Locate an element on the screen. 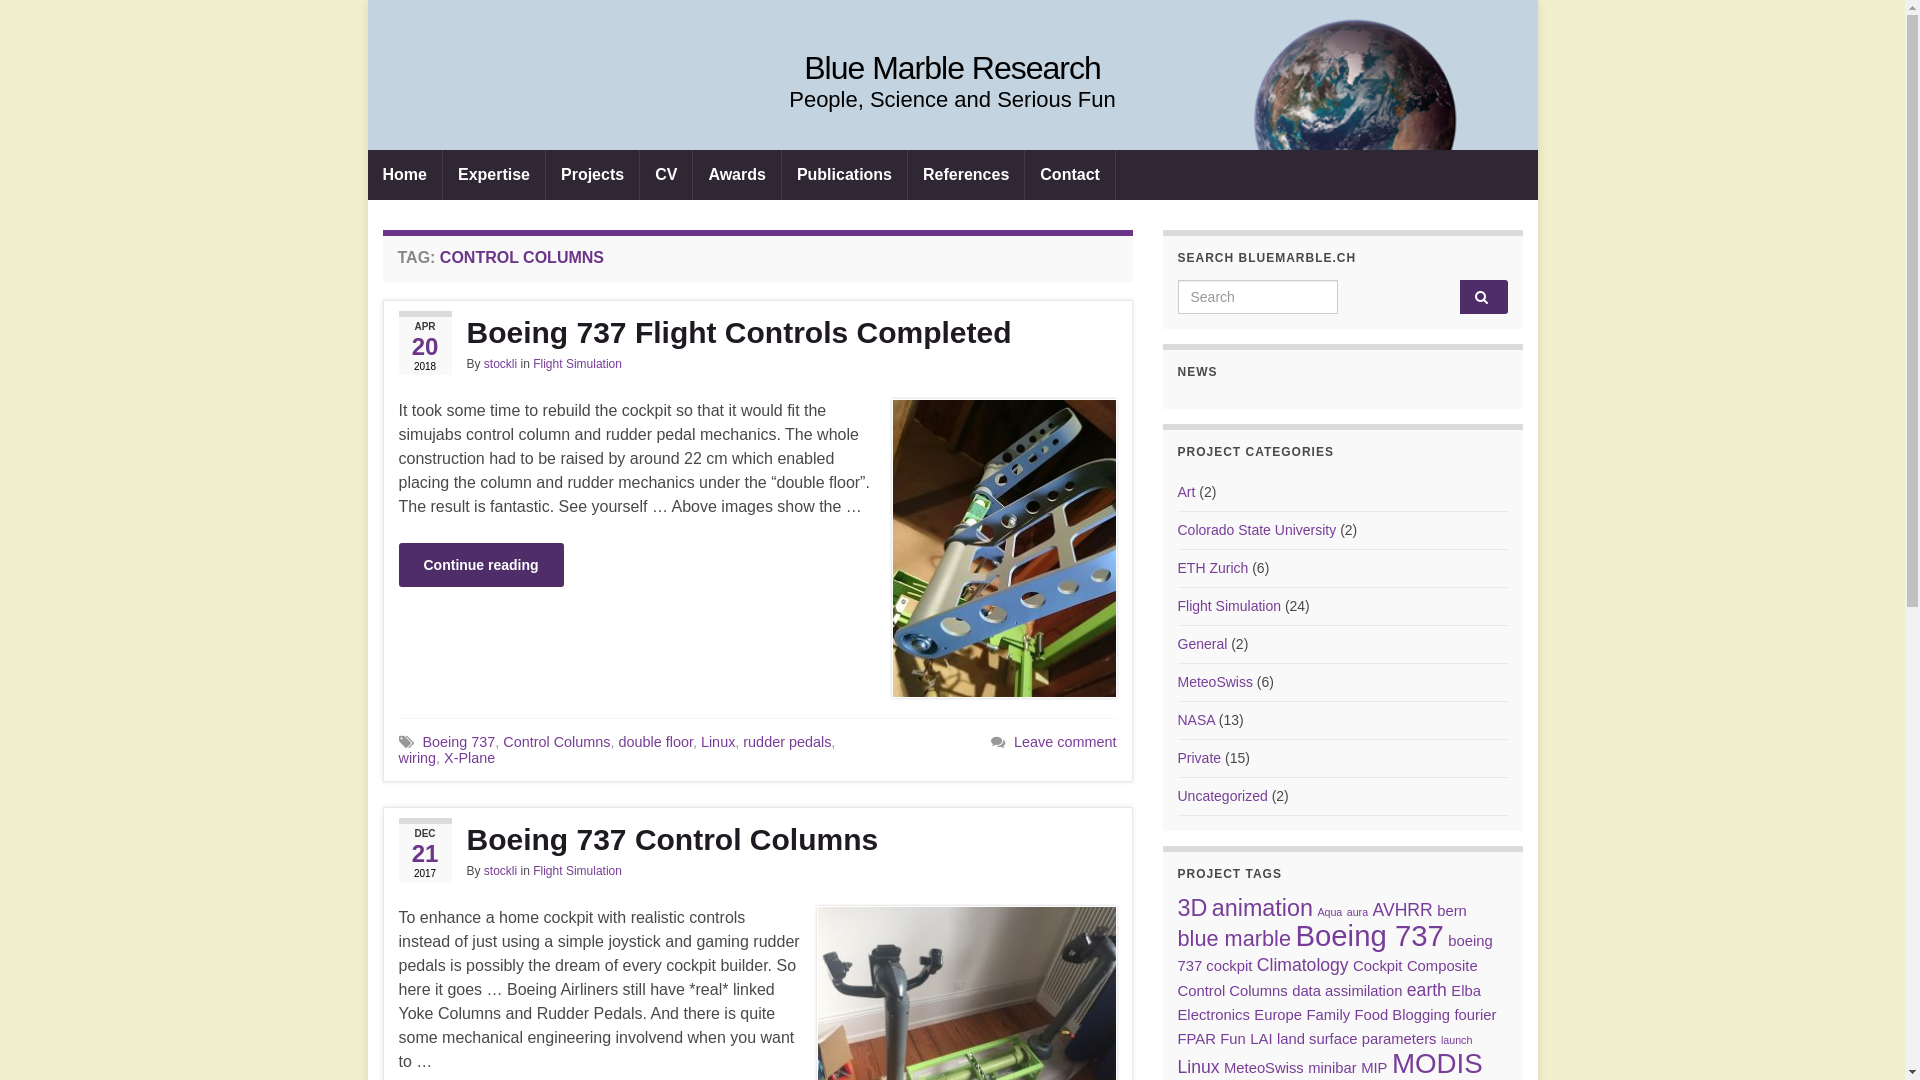  earth is located at coordinates (1427, 990).